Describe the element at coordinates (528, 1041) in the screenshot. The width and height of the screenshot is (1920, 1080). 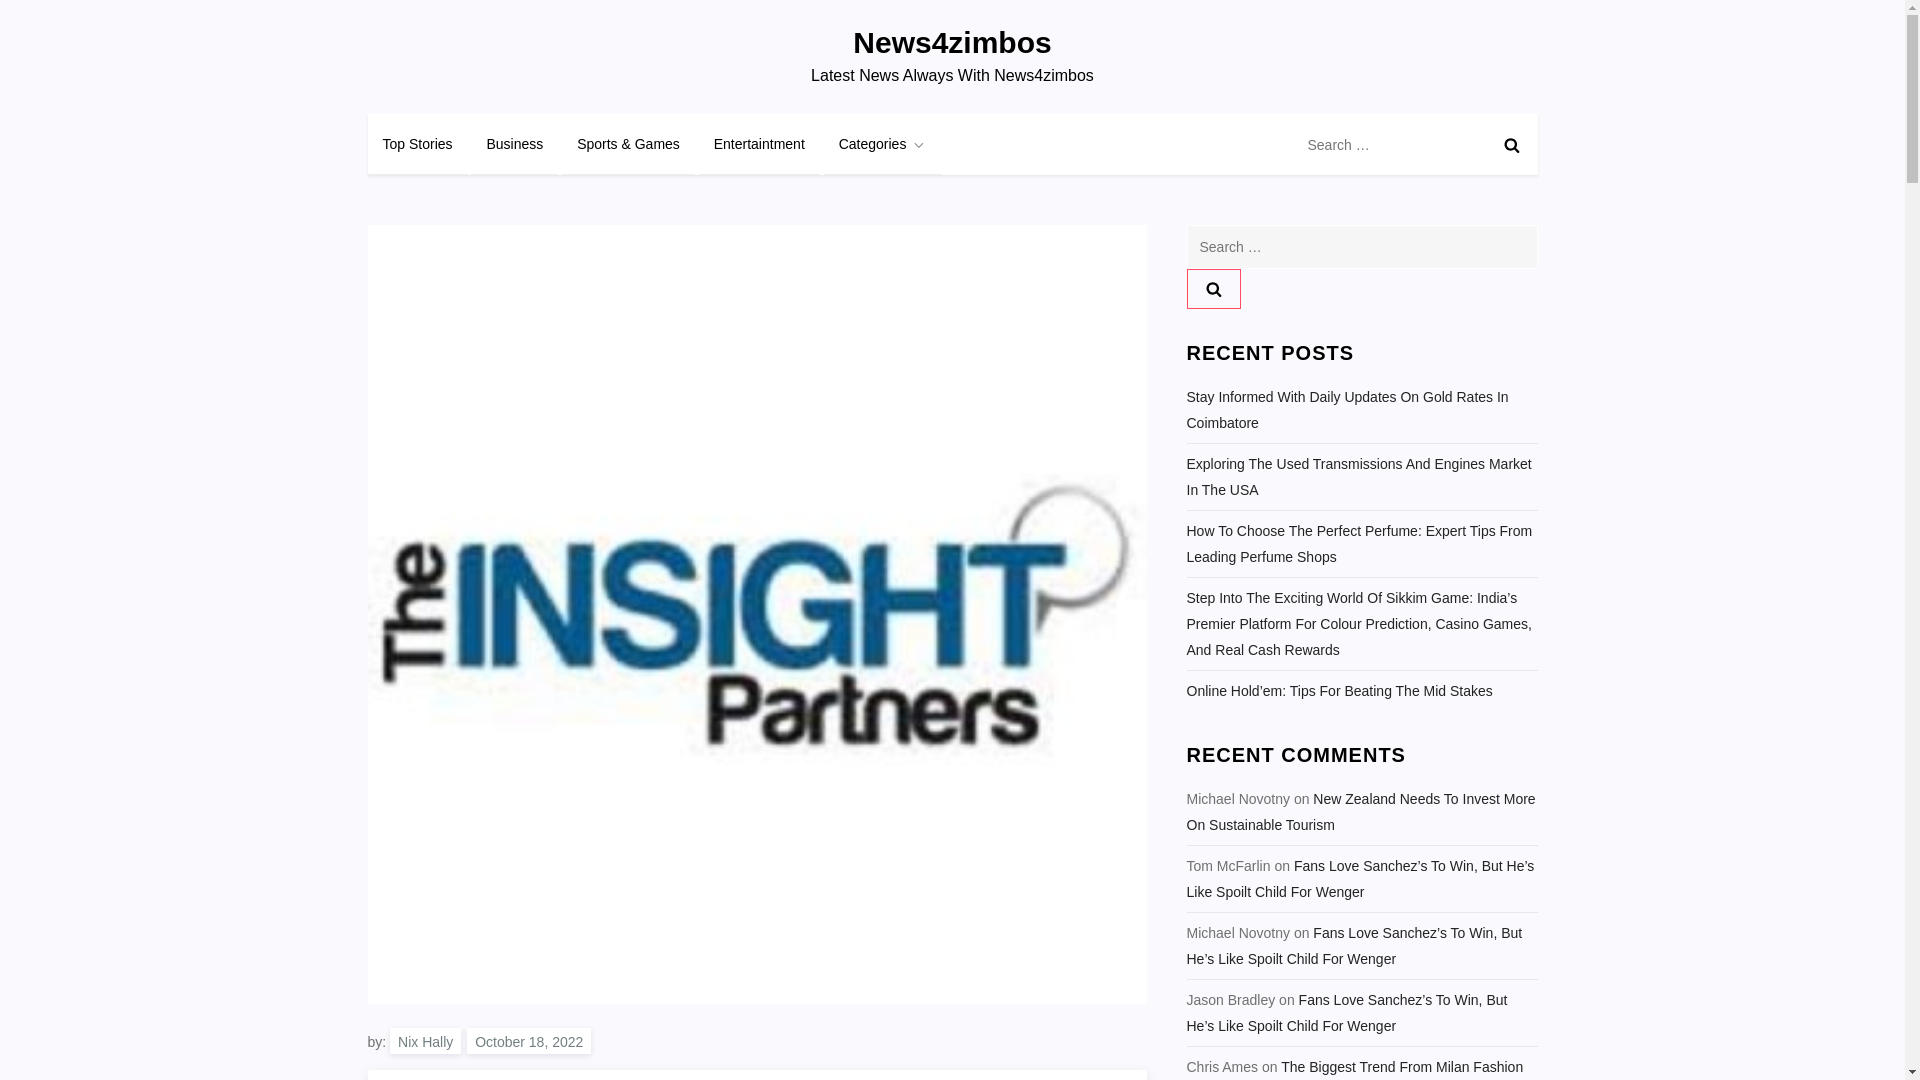
I see `October 18, 2022` at that location.